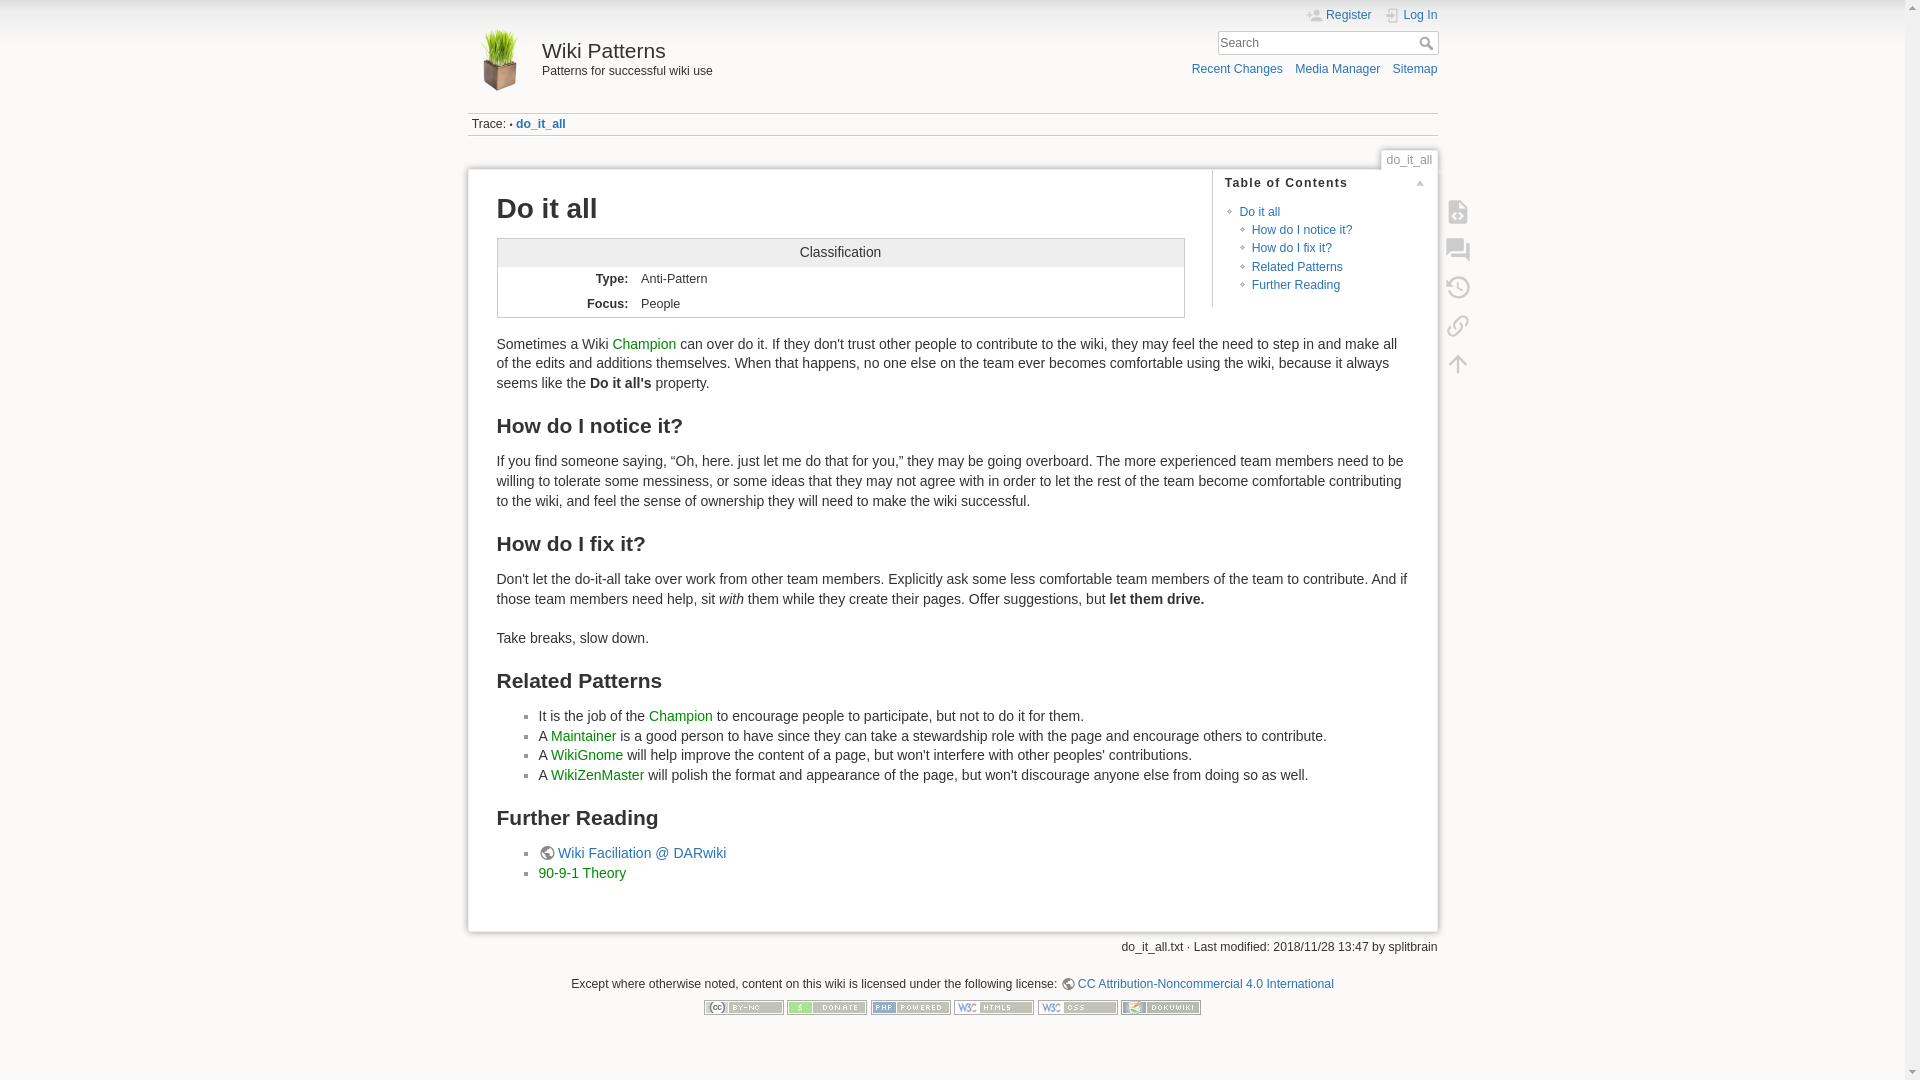  I want to click on wikignome, so click(586, 754).